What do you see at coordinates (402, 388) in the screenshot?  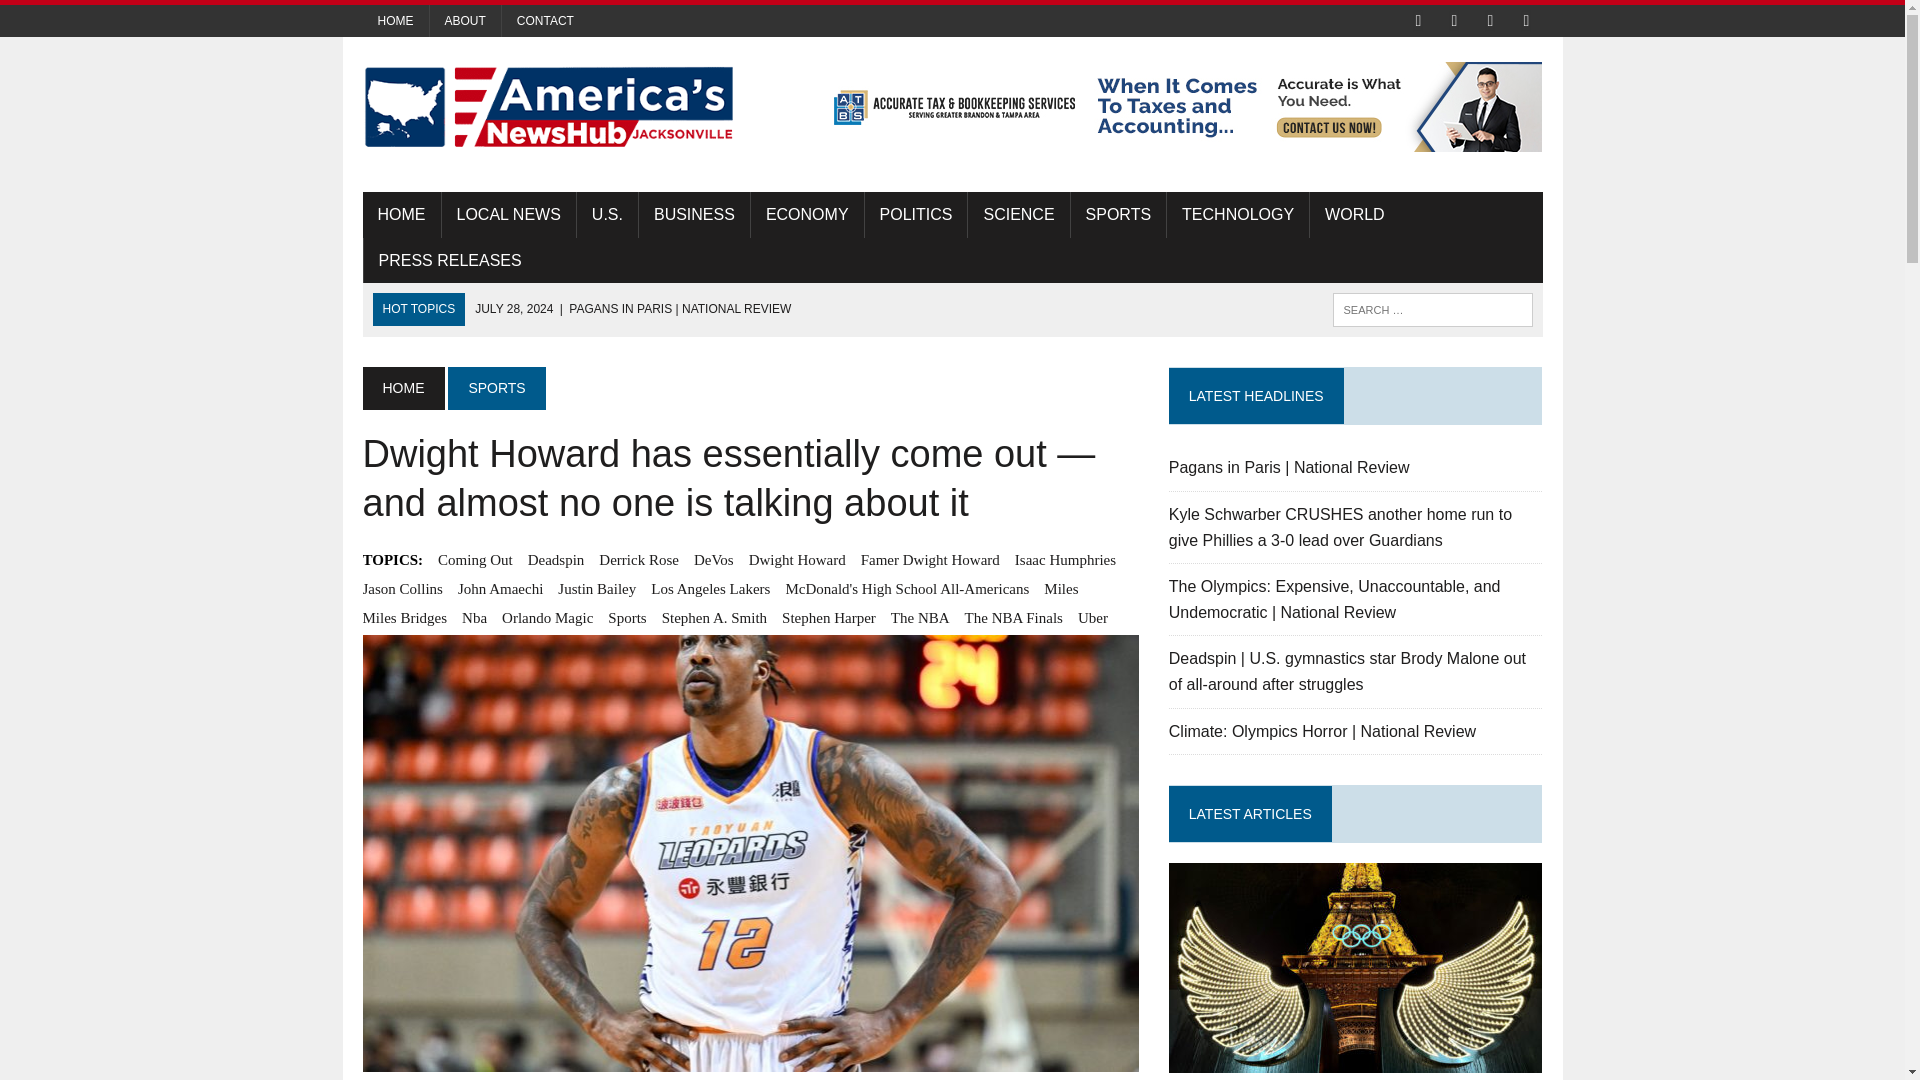 I see `HOME` at bounding box center [402, 388].